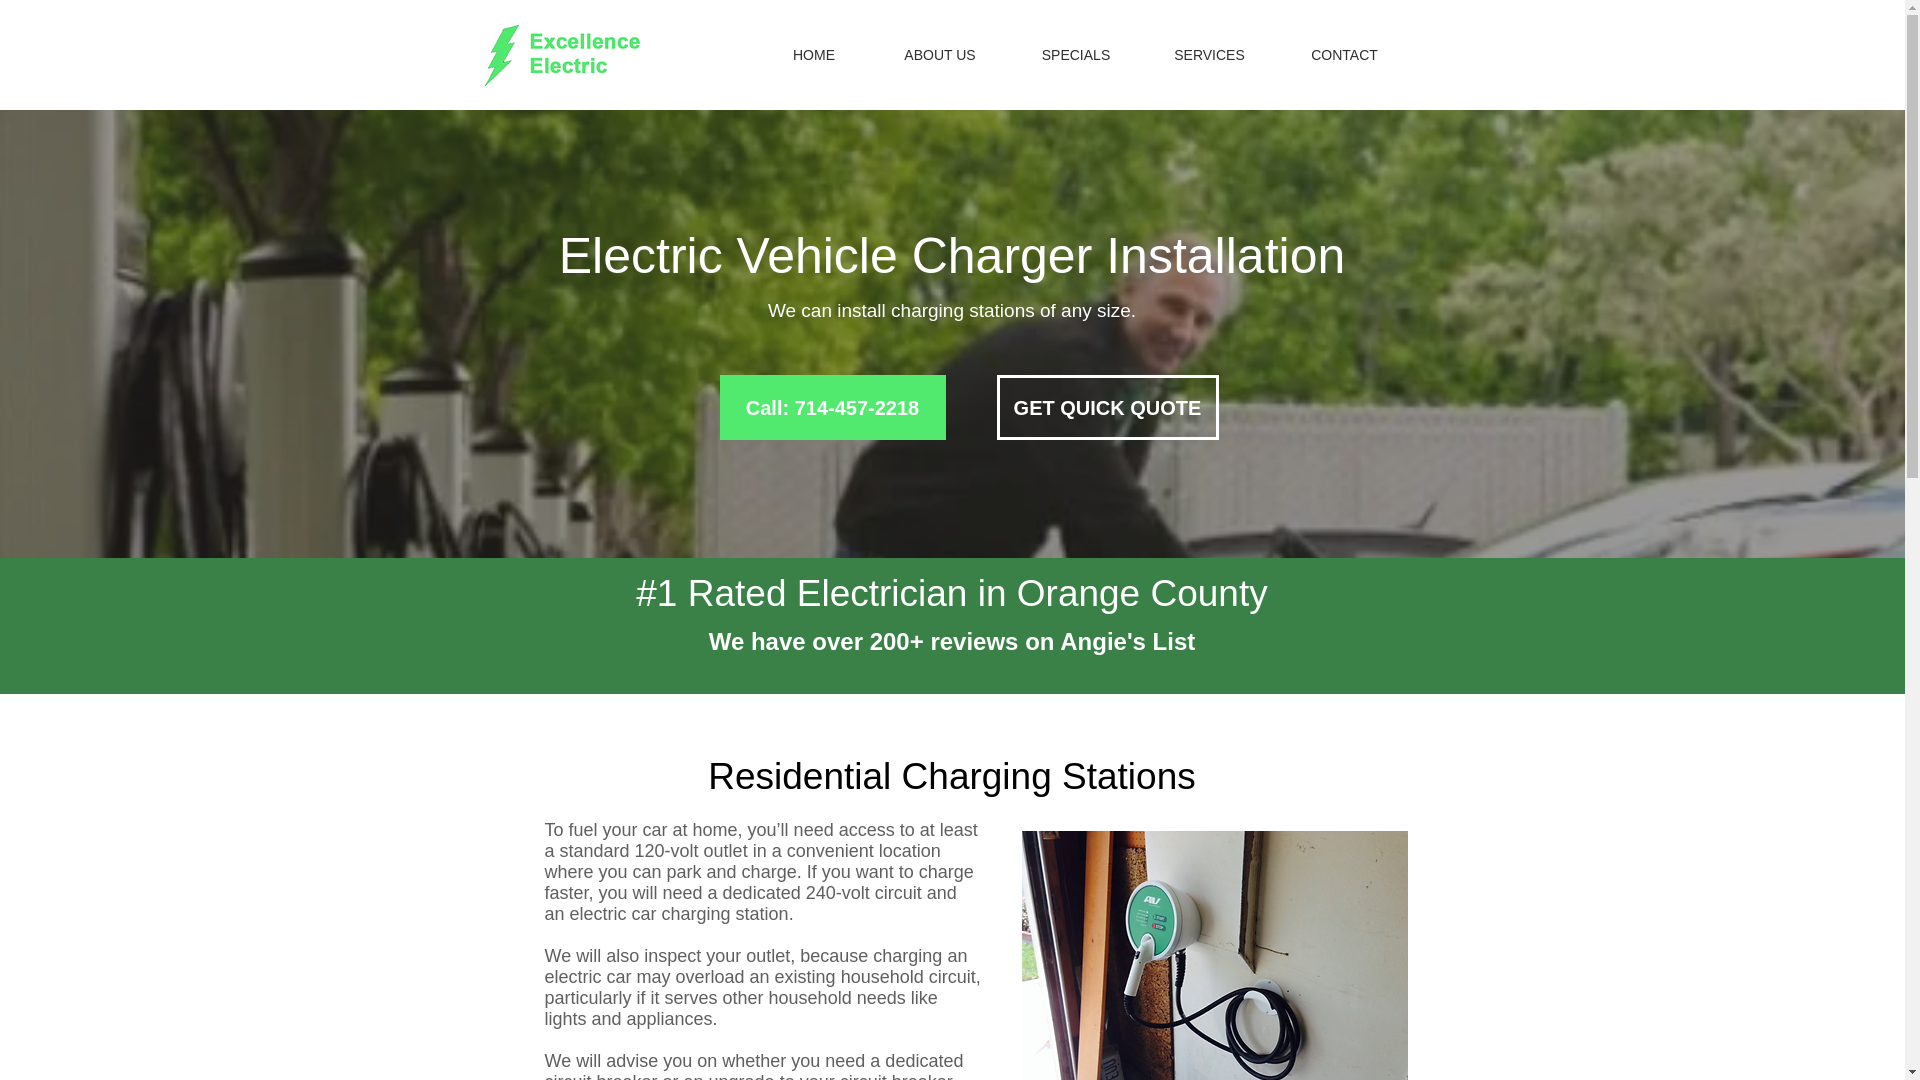 The width and height of the screenshot is (1920, 1080). I want to click on ABOUT US, so click(939, 55).